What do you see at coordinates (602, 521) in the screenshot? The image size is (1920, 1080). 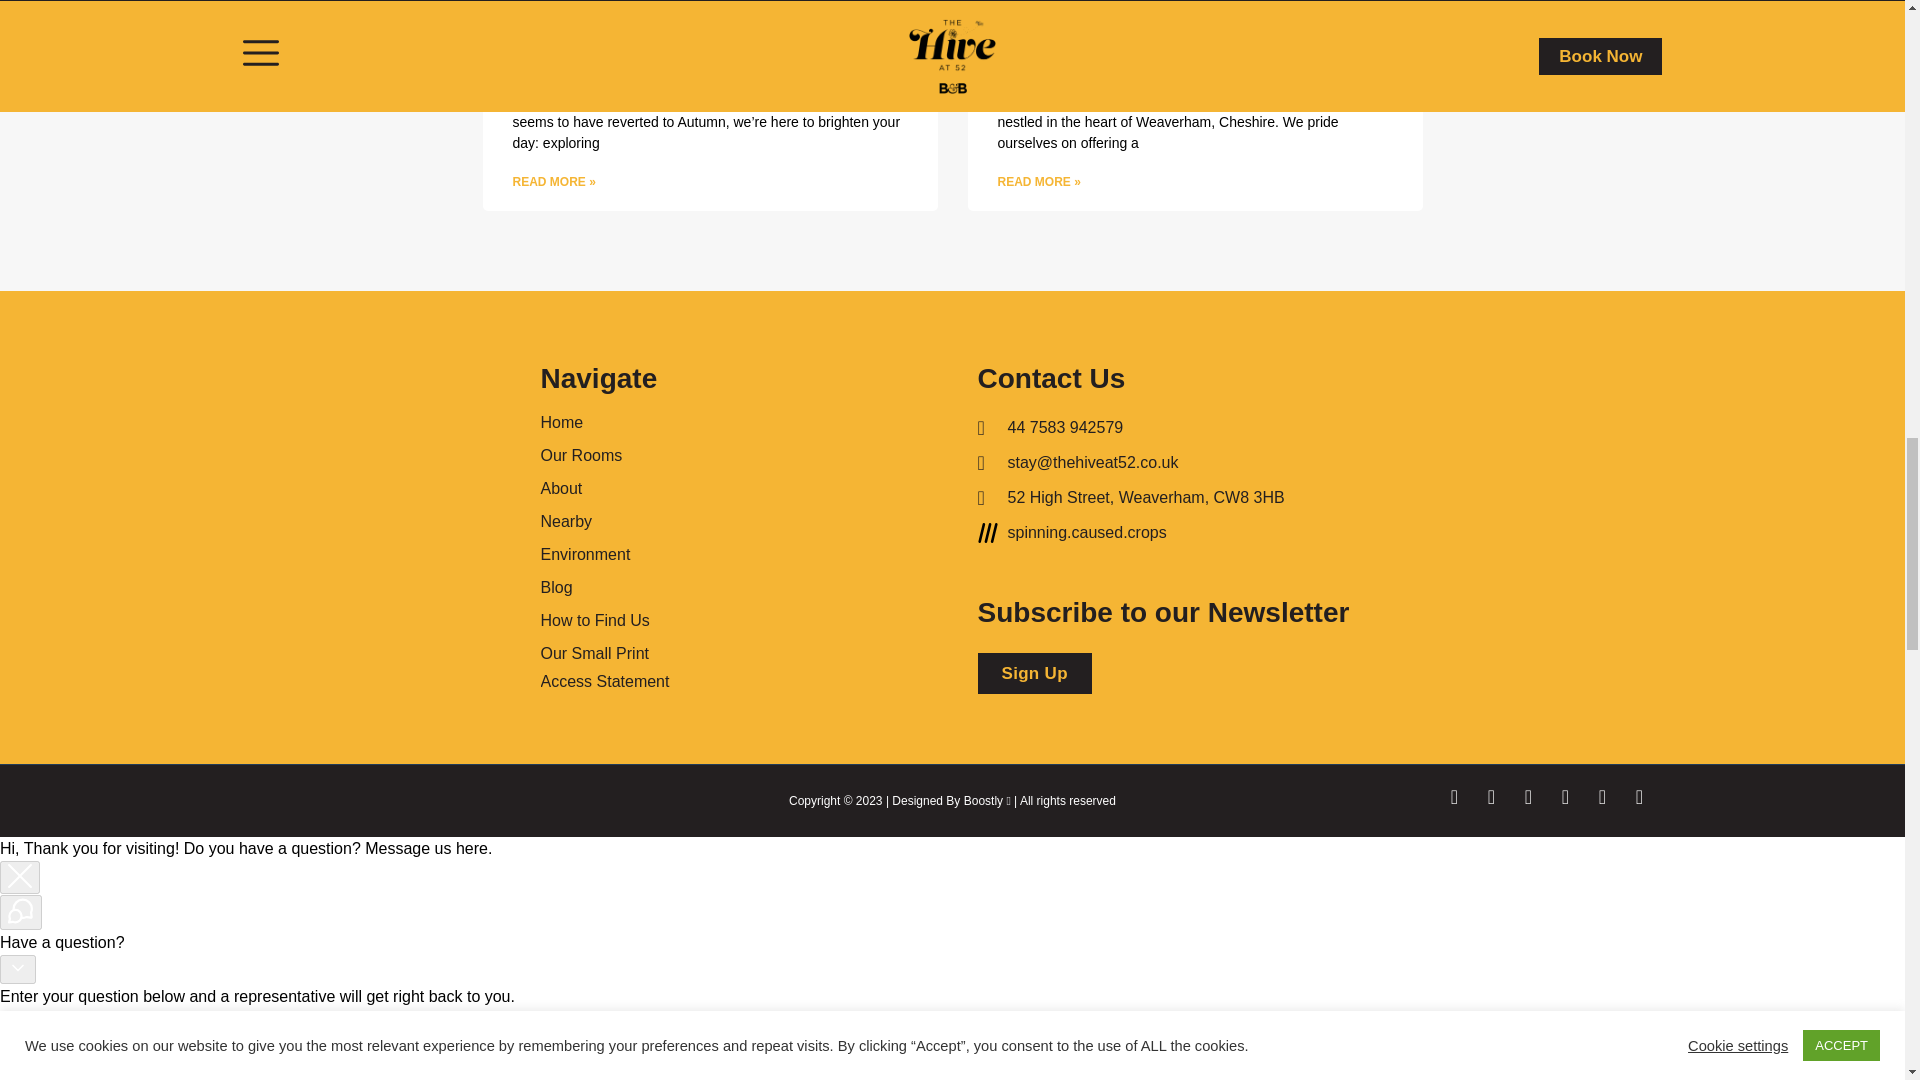 I see `Nearby` at bounding box center [602, 521].